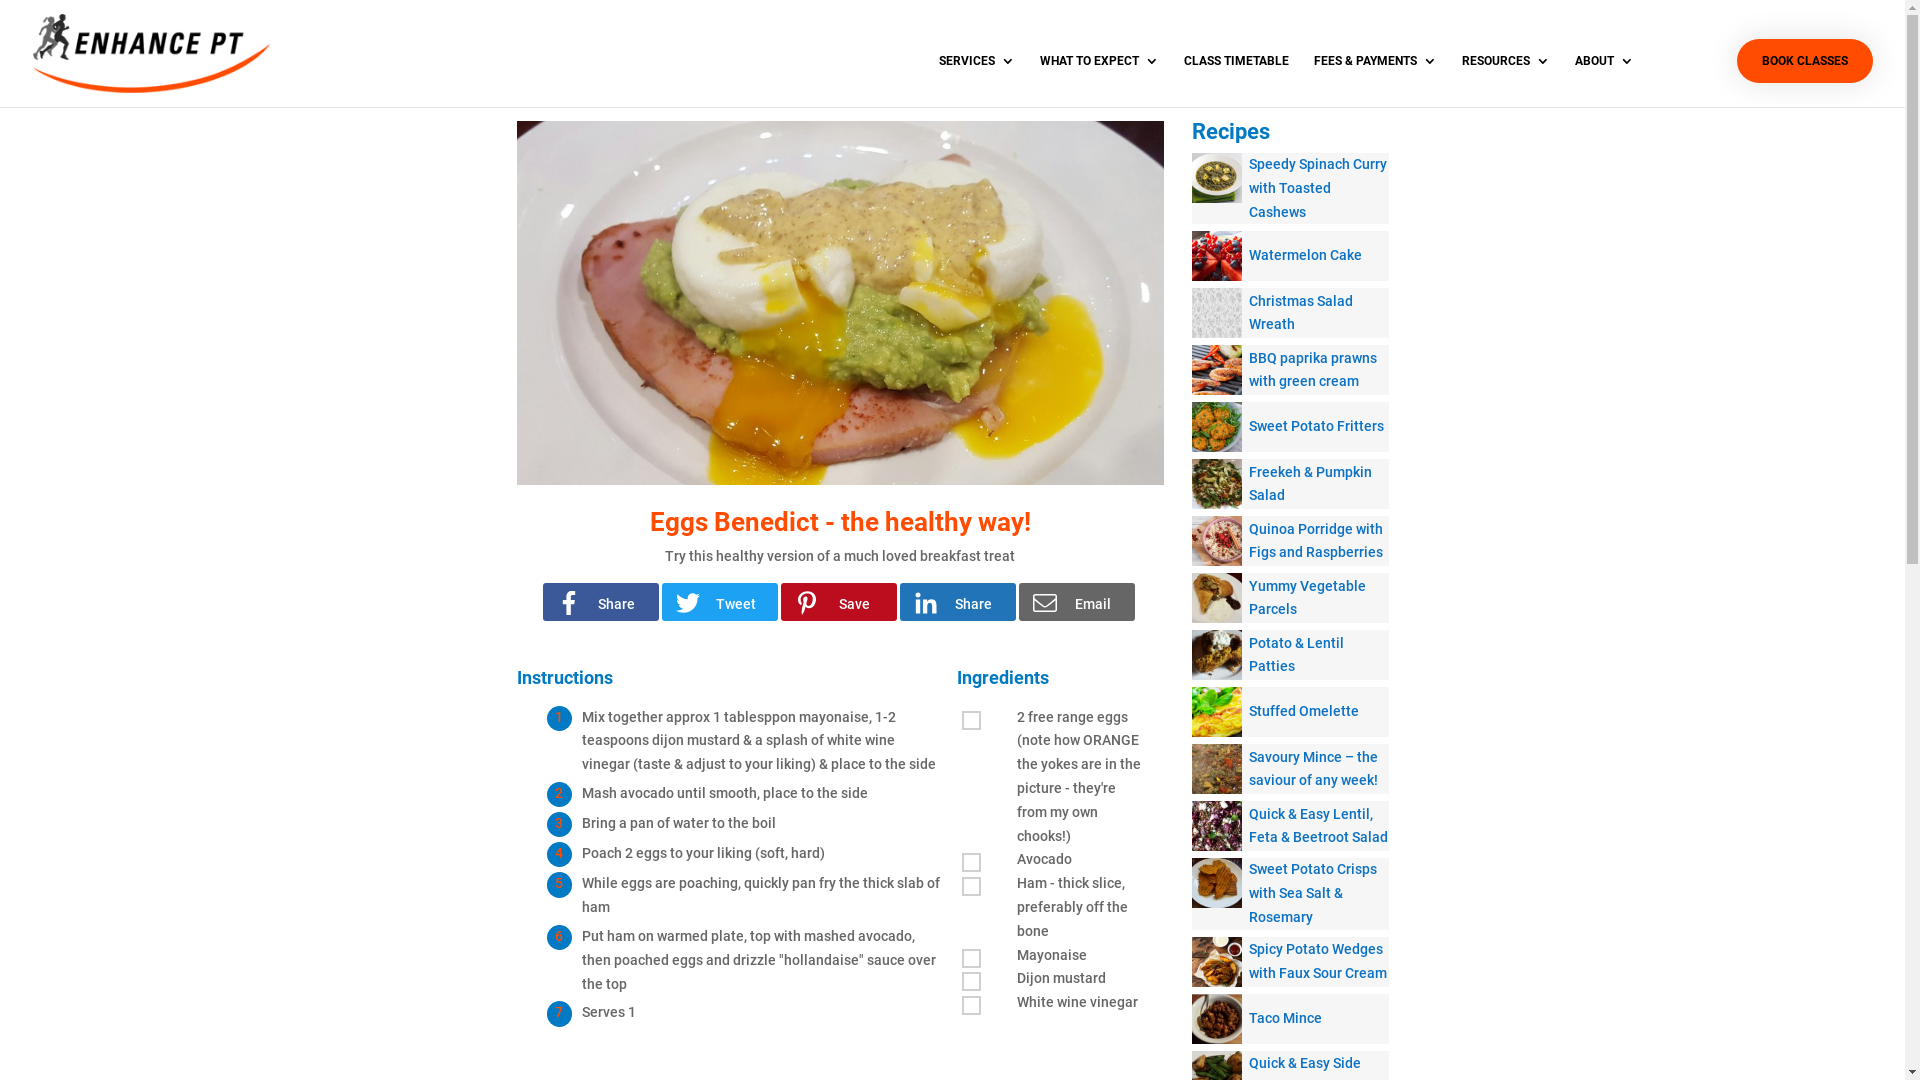  Describe the element at coordinates (1290, 370) in the screenshot. I see `BBQ paprika prawns with green cream` at that location.